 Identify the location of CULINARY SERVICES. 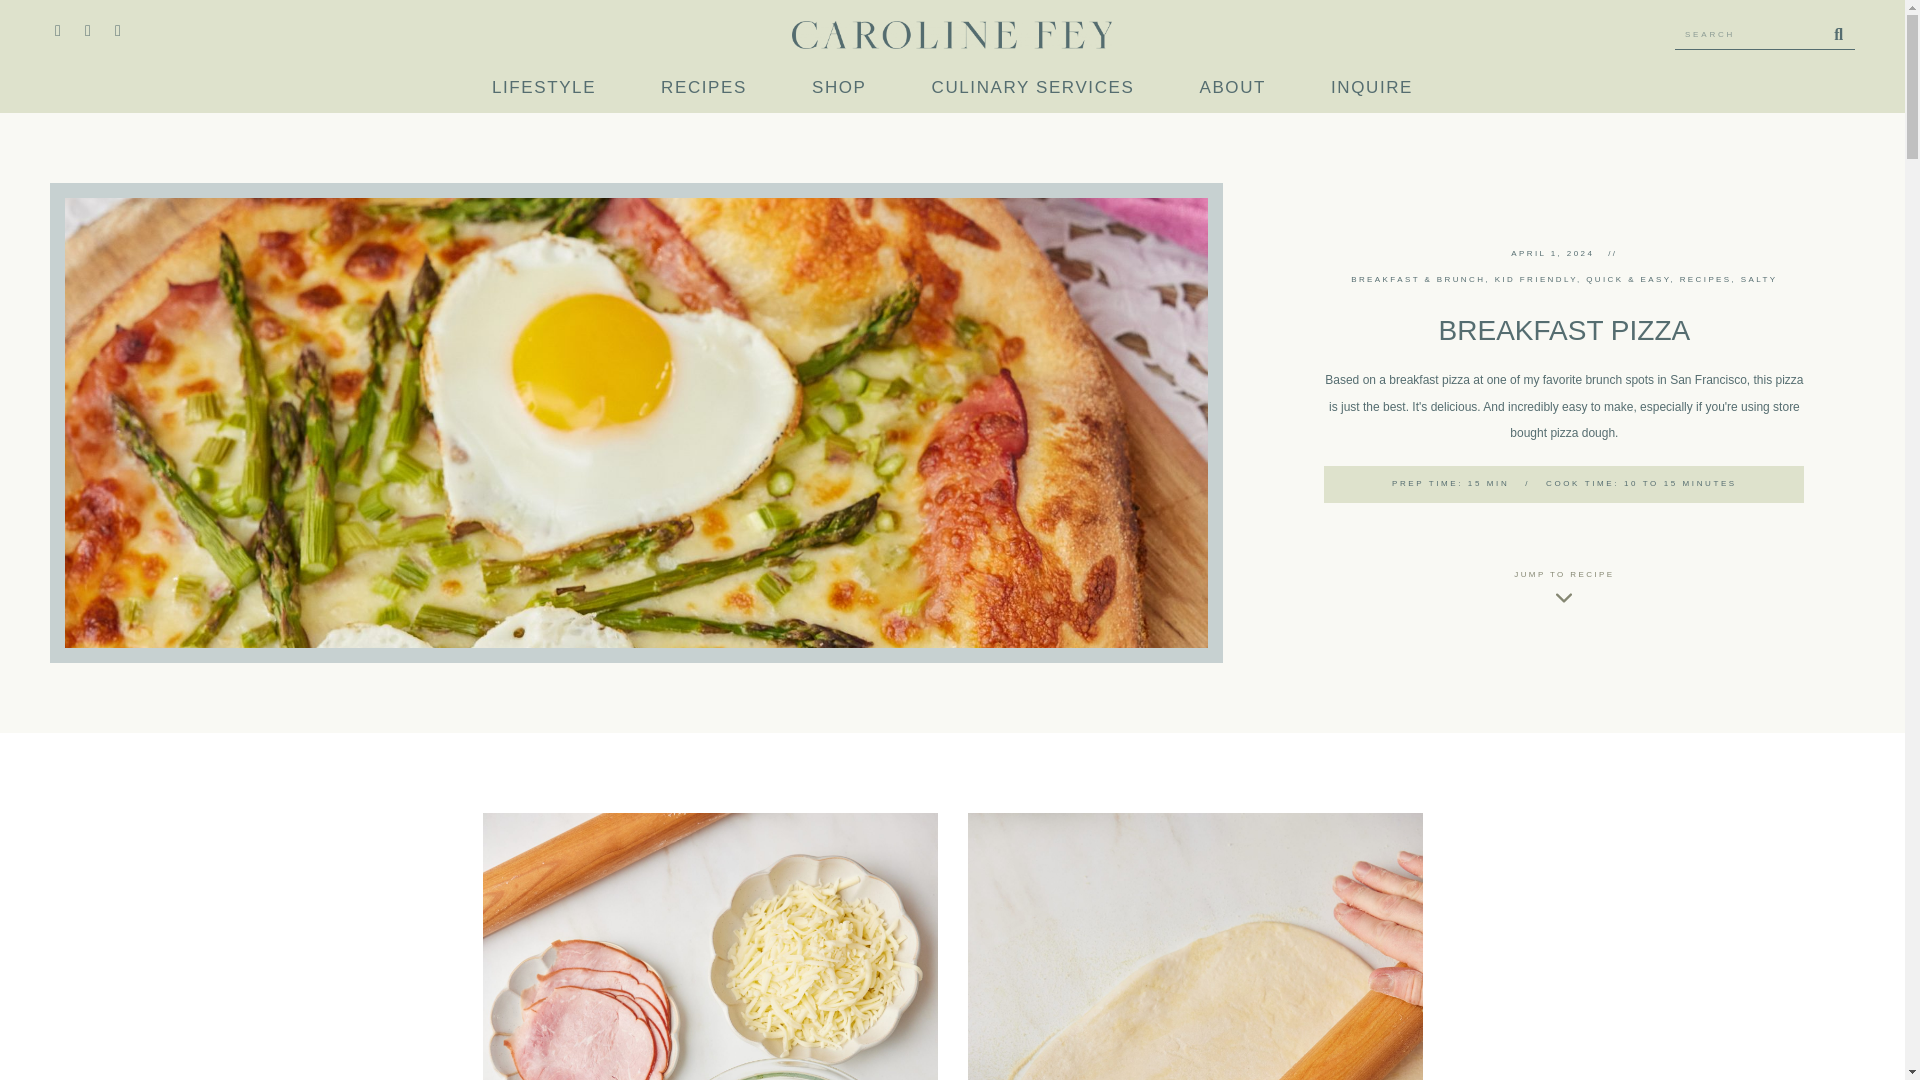
(1032, 88).